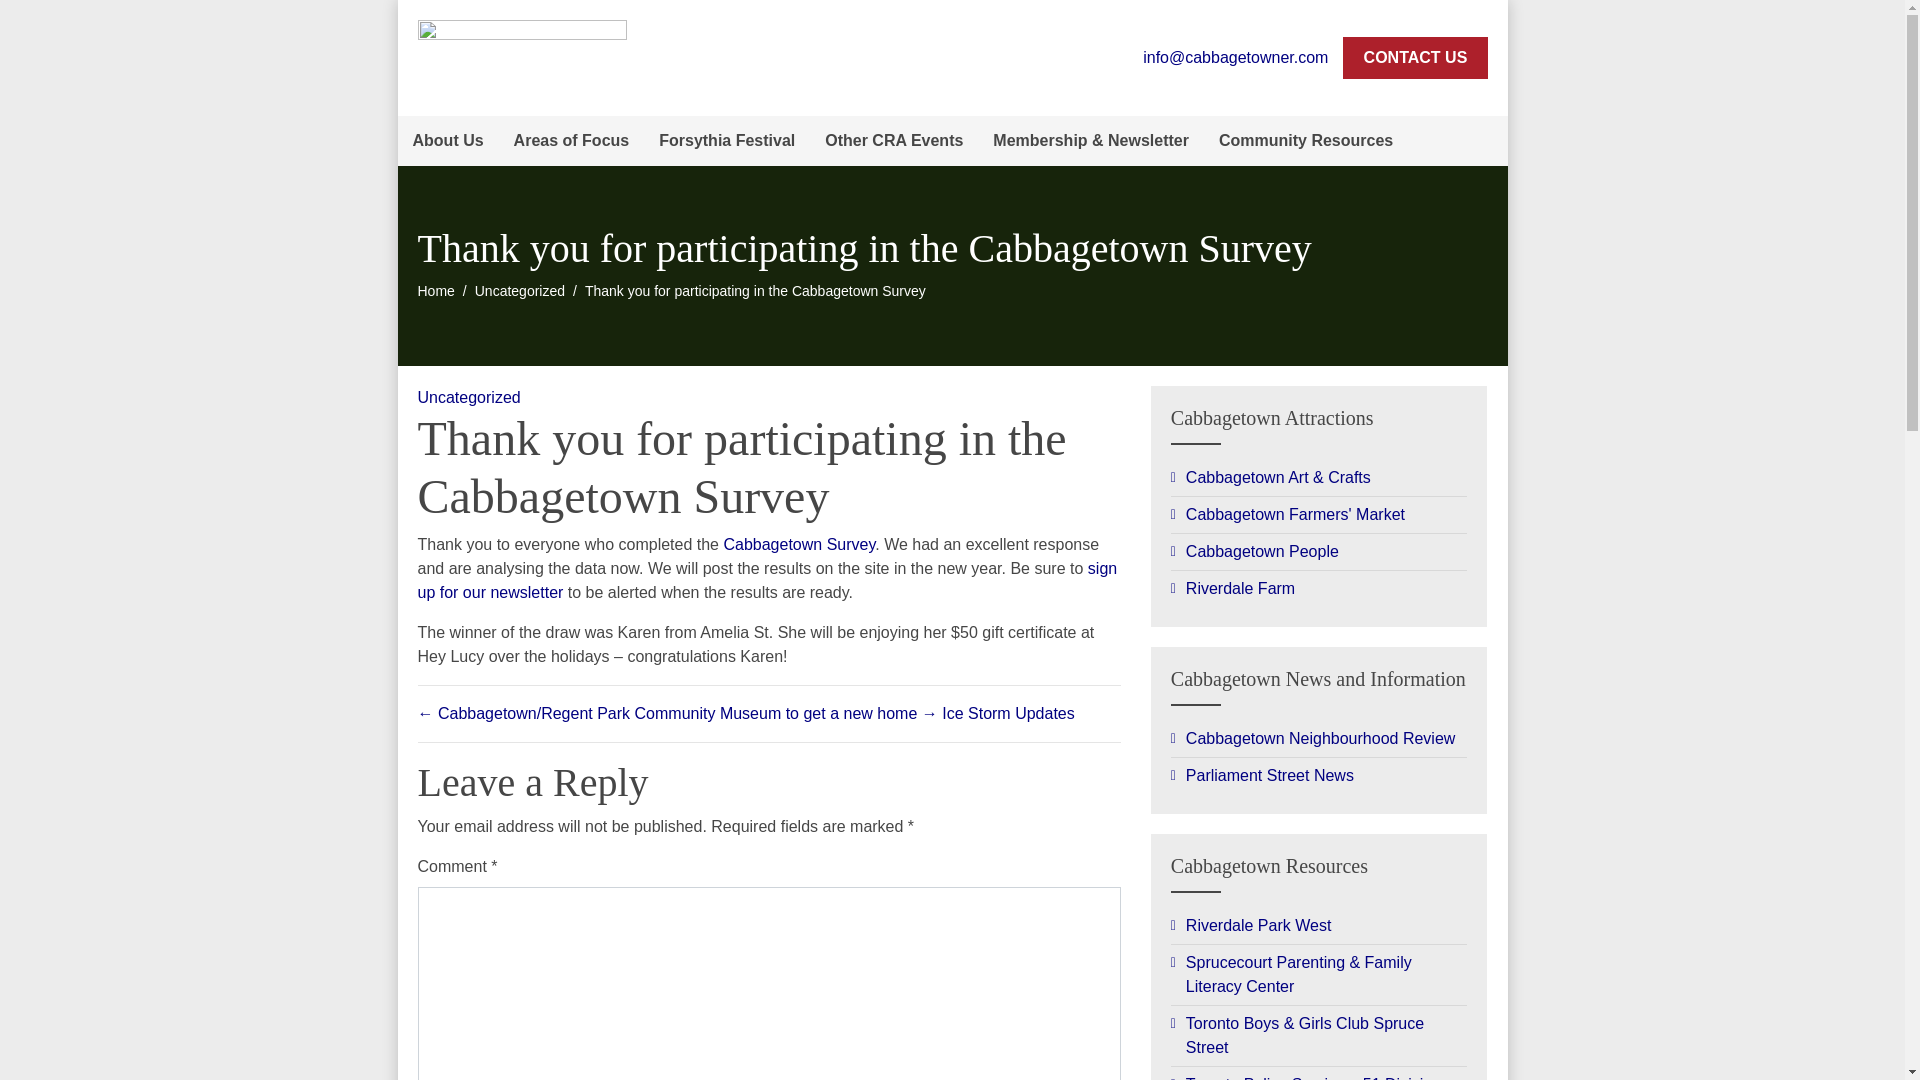 This screenshot has height=1080, width=1920. I want to click on Uncategorized, so click(469, 397).